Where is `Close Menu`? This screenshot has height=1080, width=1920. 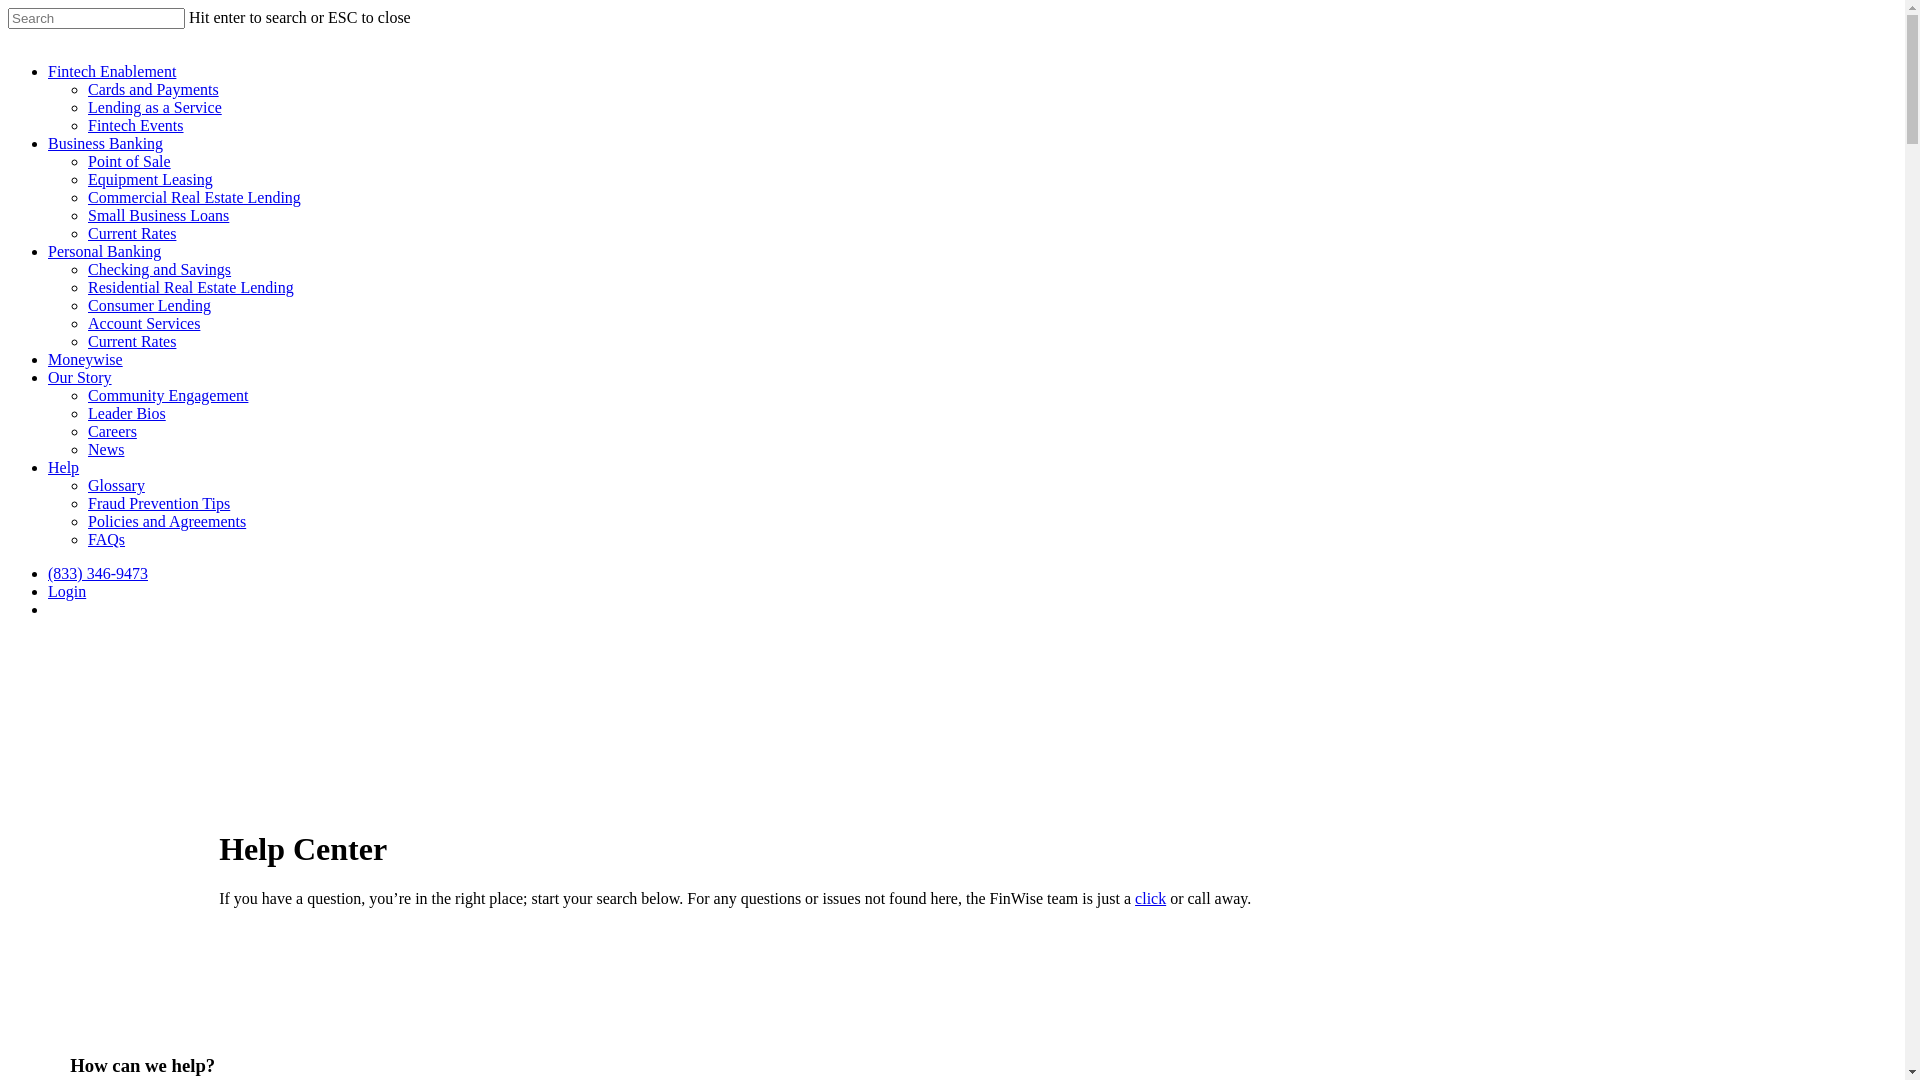
Close Menu is located at coordinates (1866, 39).